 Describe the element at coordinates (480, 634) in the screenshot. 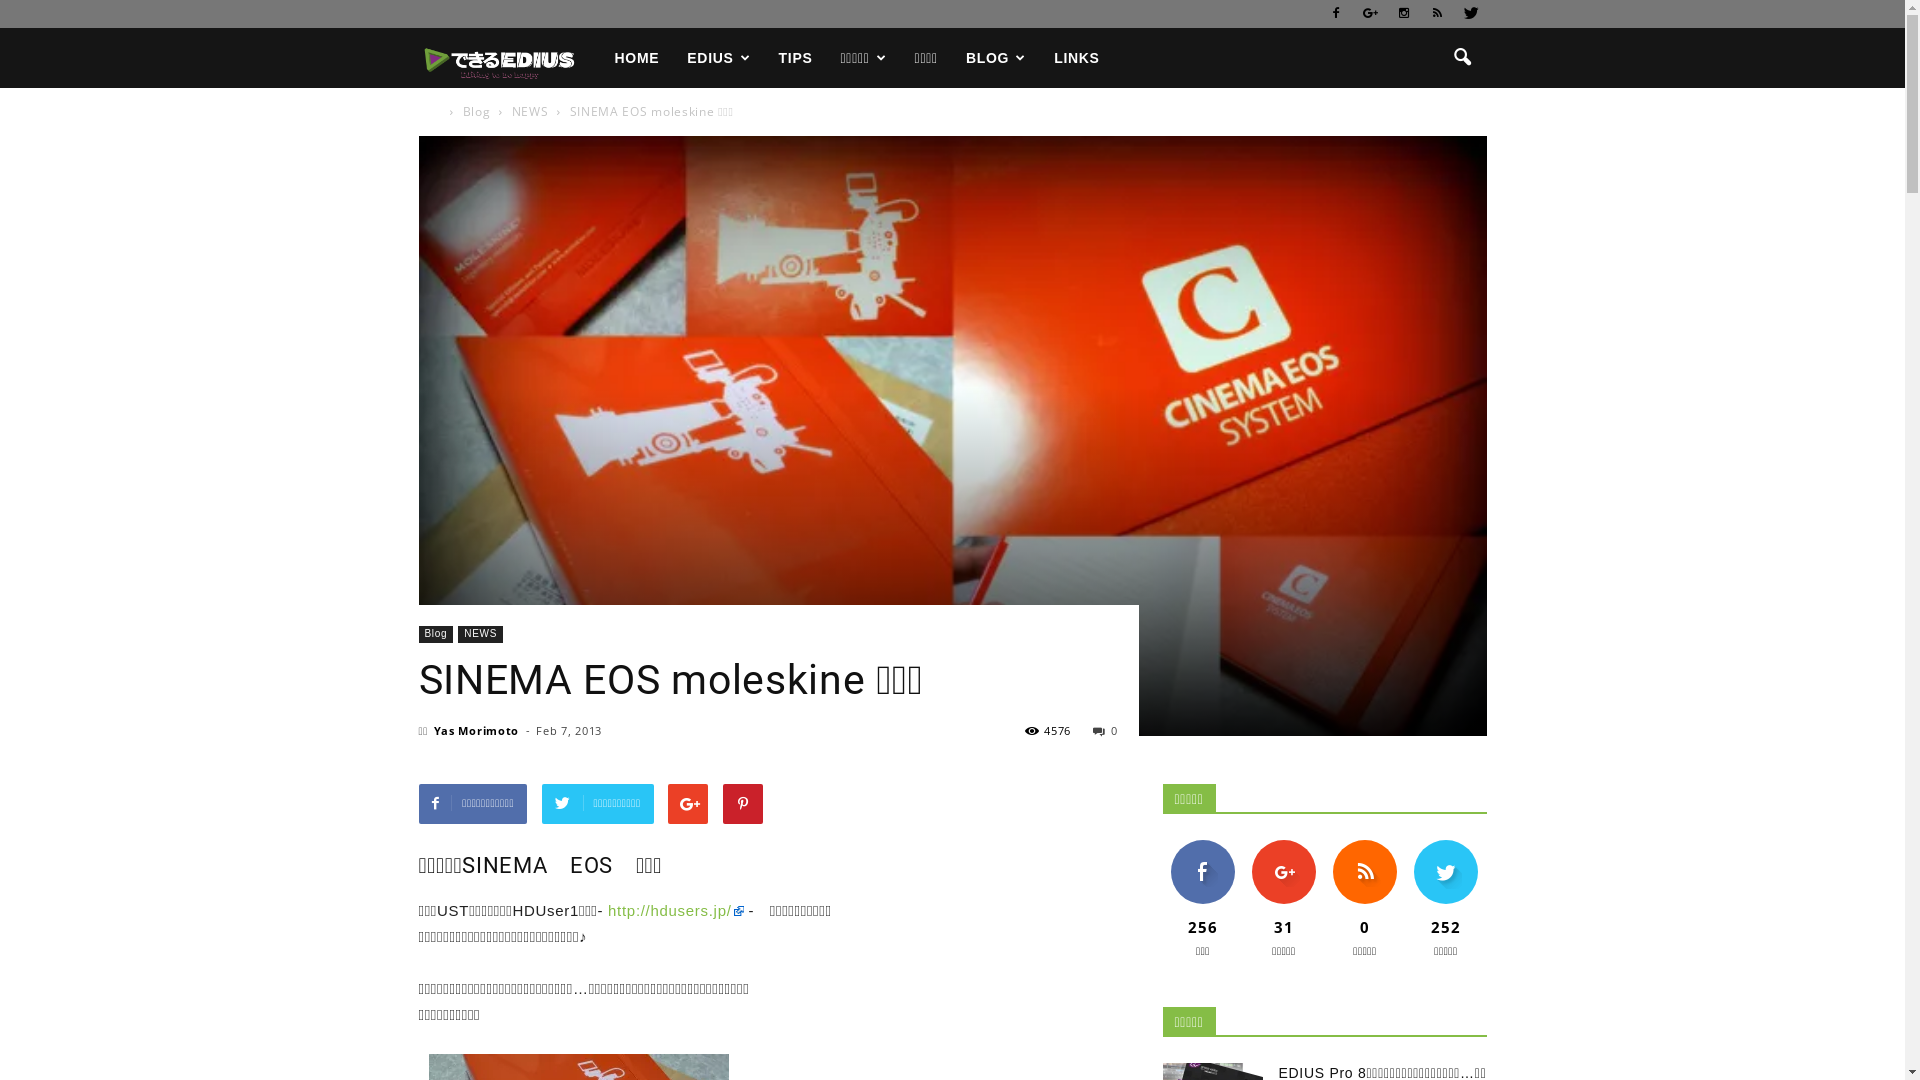

I see `NEWS` at that location.